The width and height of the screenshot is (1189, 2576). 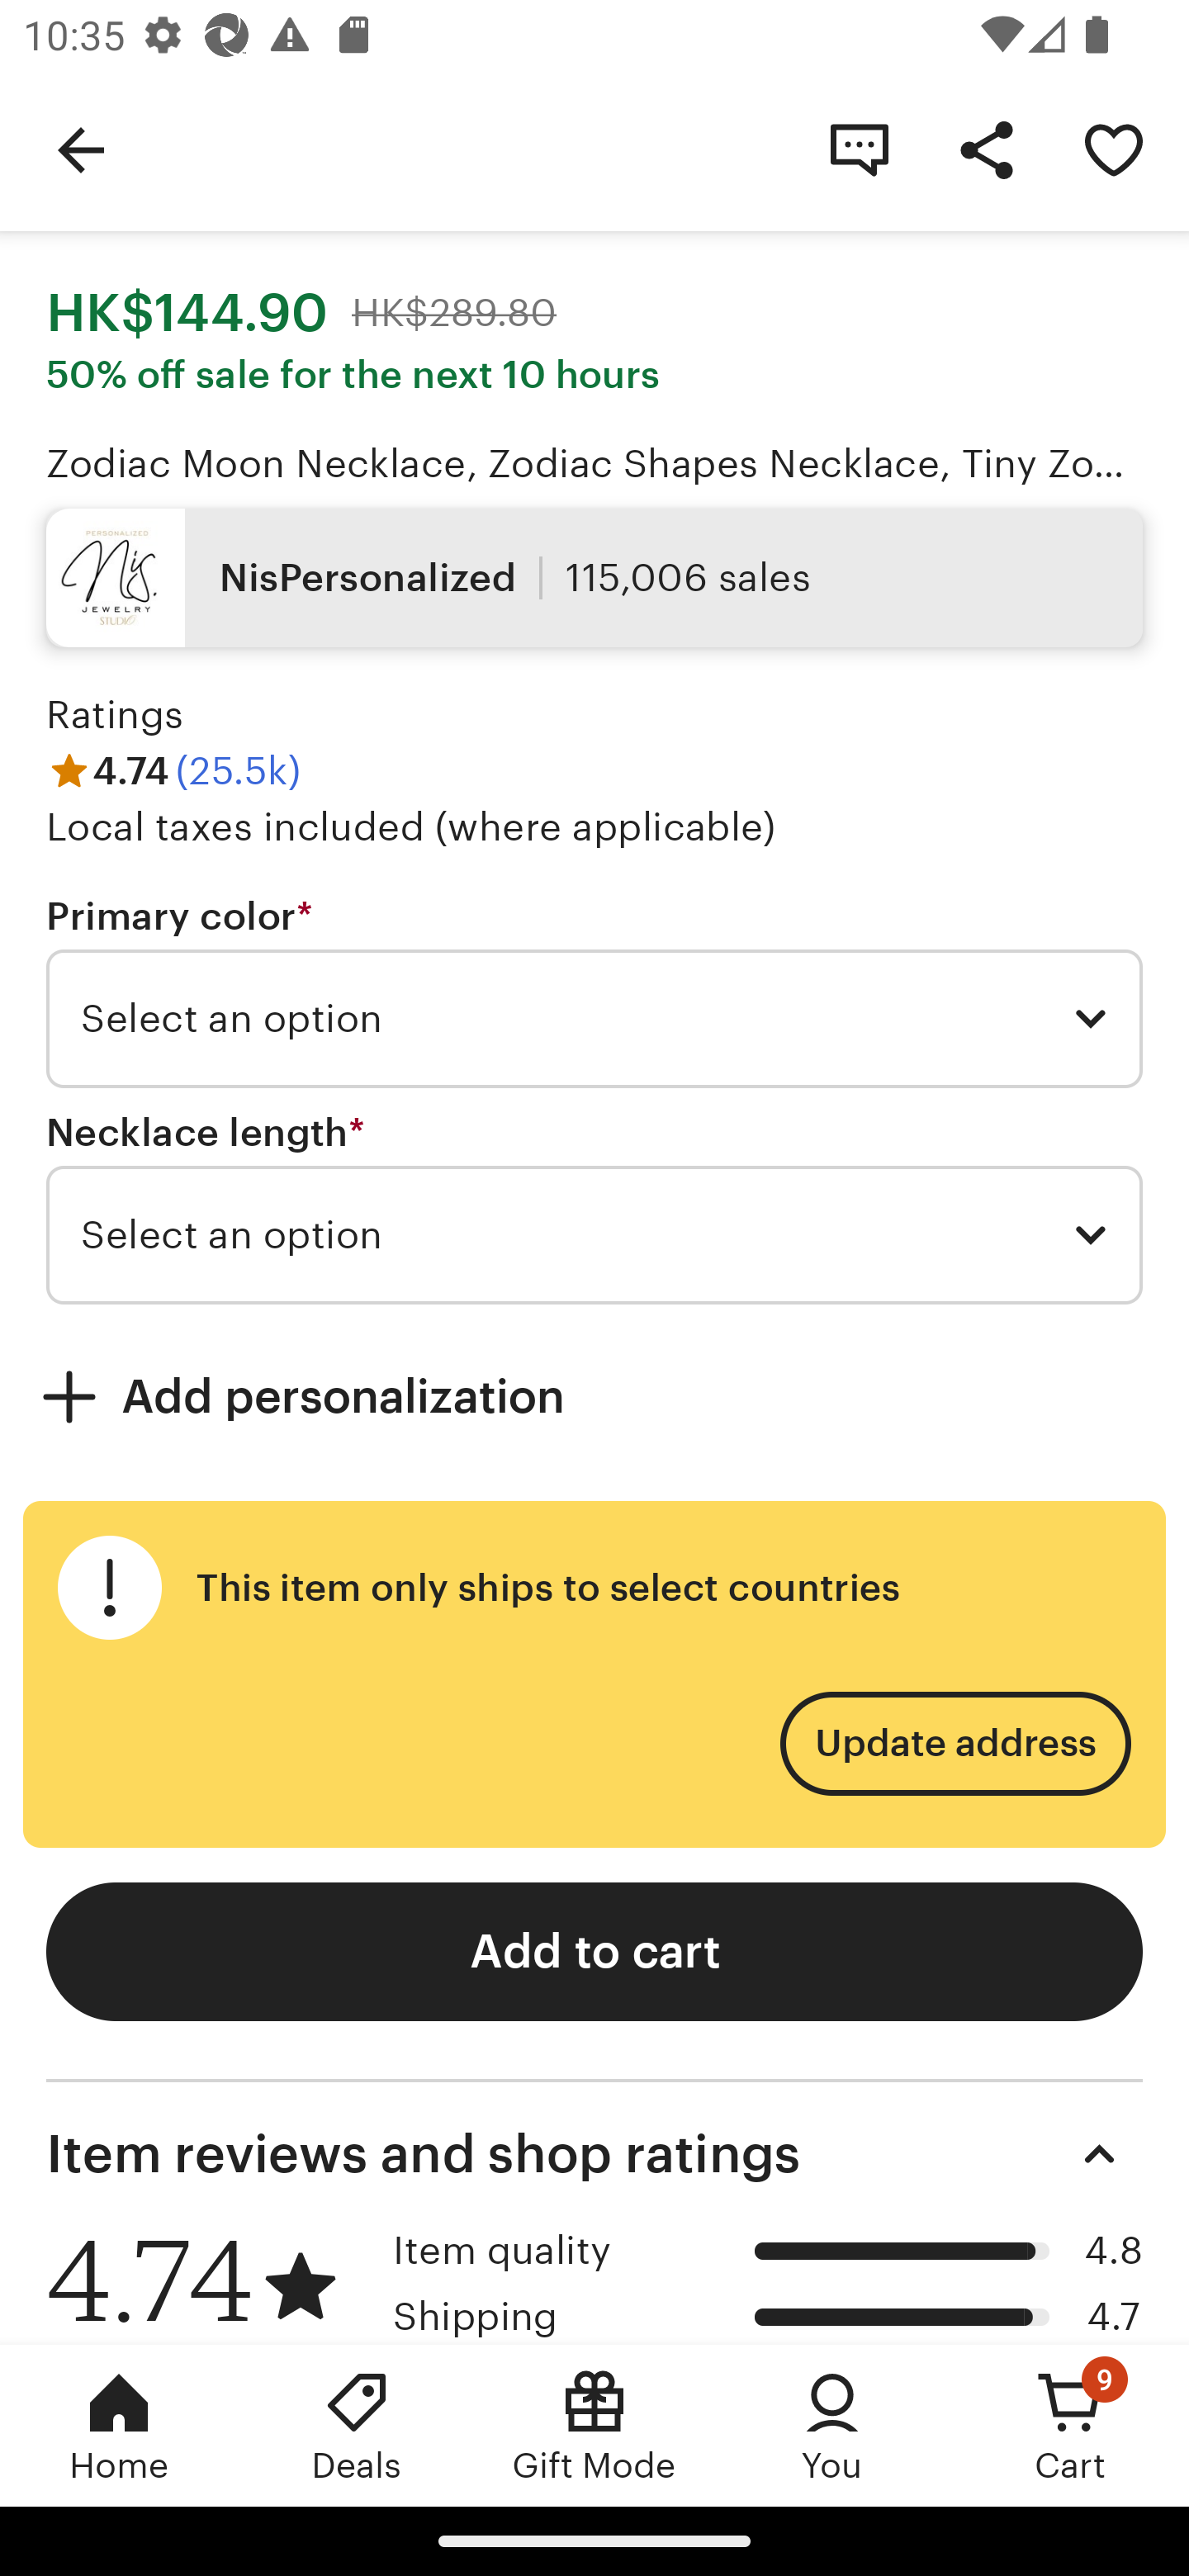 What do you see at coordinates (594, 2425) in the screenshot?
I see `Gift Mode` at bounding box center [594, 2425].